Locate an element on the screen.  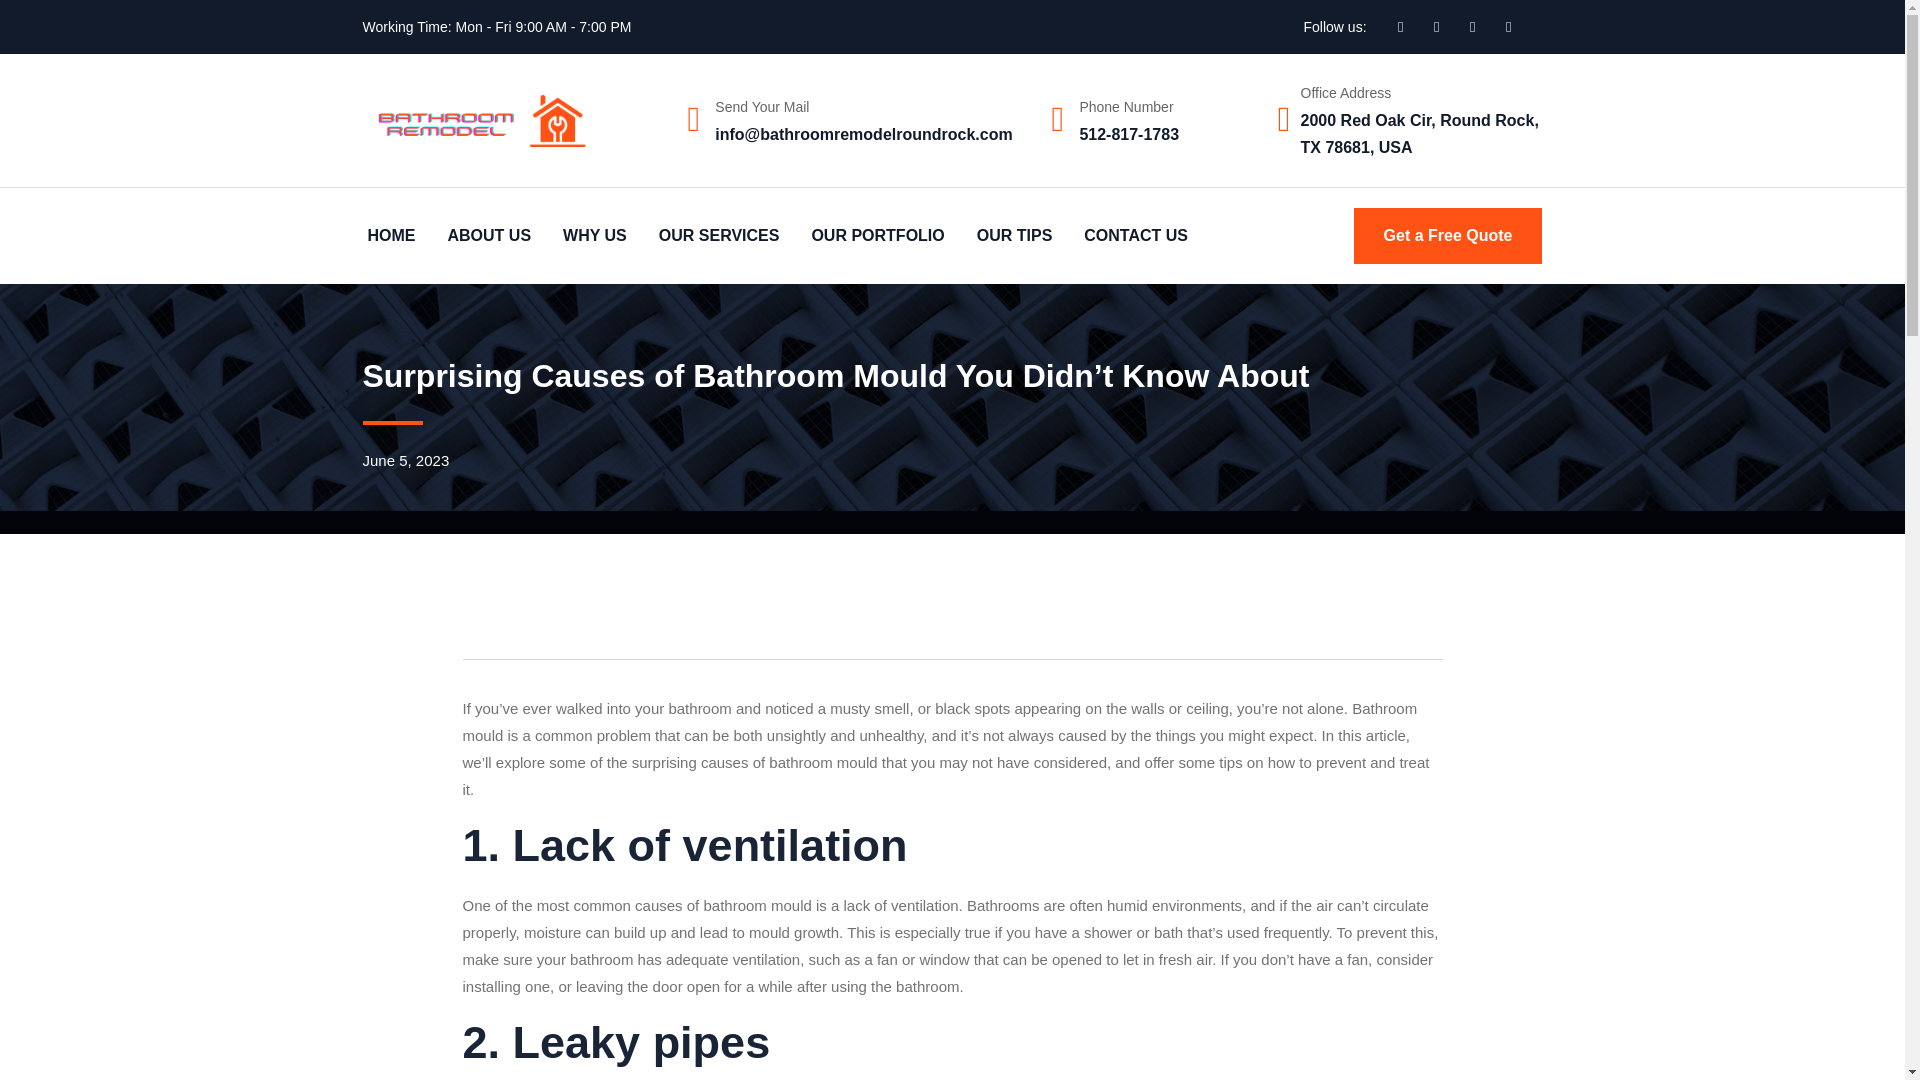
CONTACT US is located at coordinates (1136, 235).